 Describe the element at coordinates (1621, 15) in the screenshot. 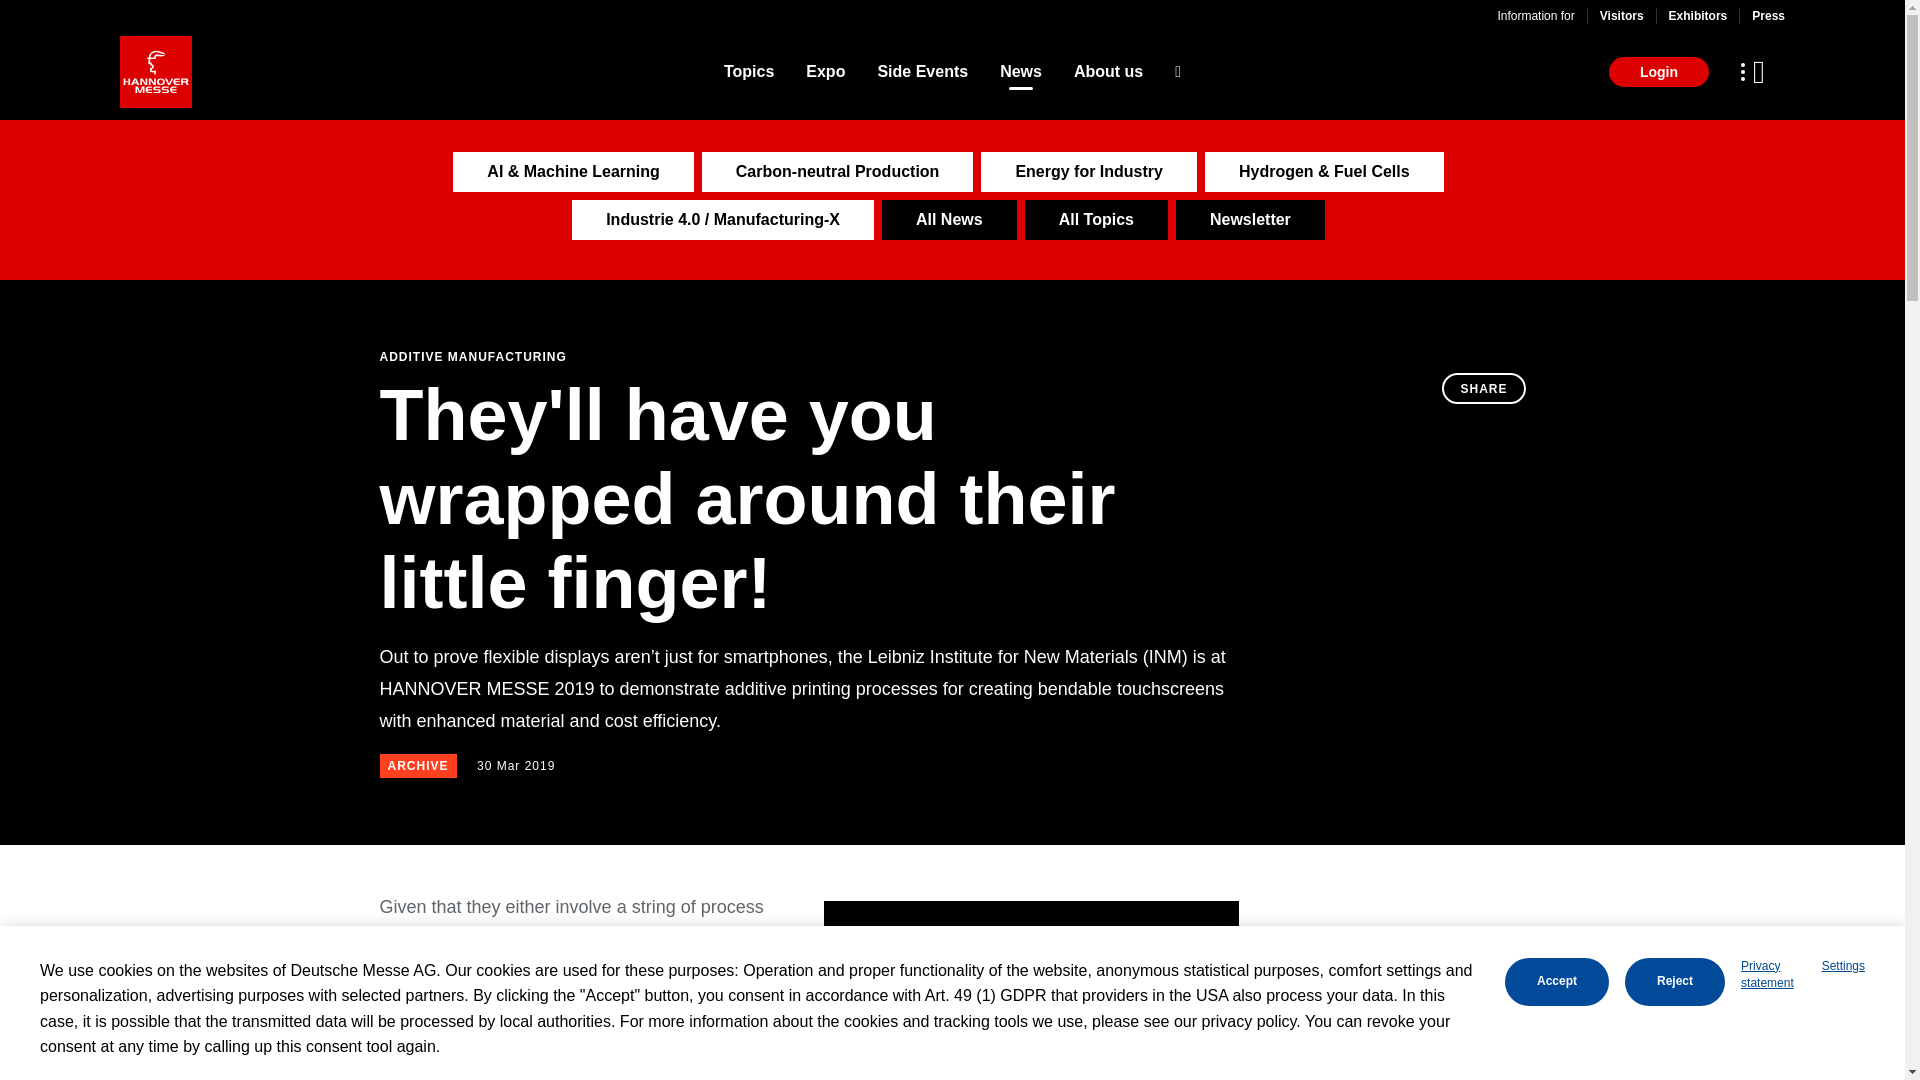

I see `Visitors` at that location.